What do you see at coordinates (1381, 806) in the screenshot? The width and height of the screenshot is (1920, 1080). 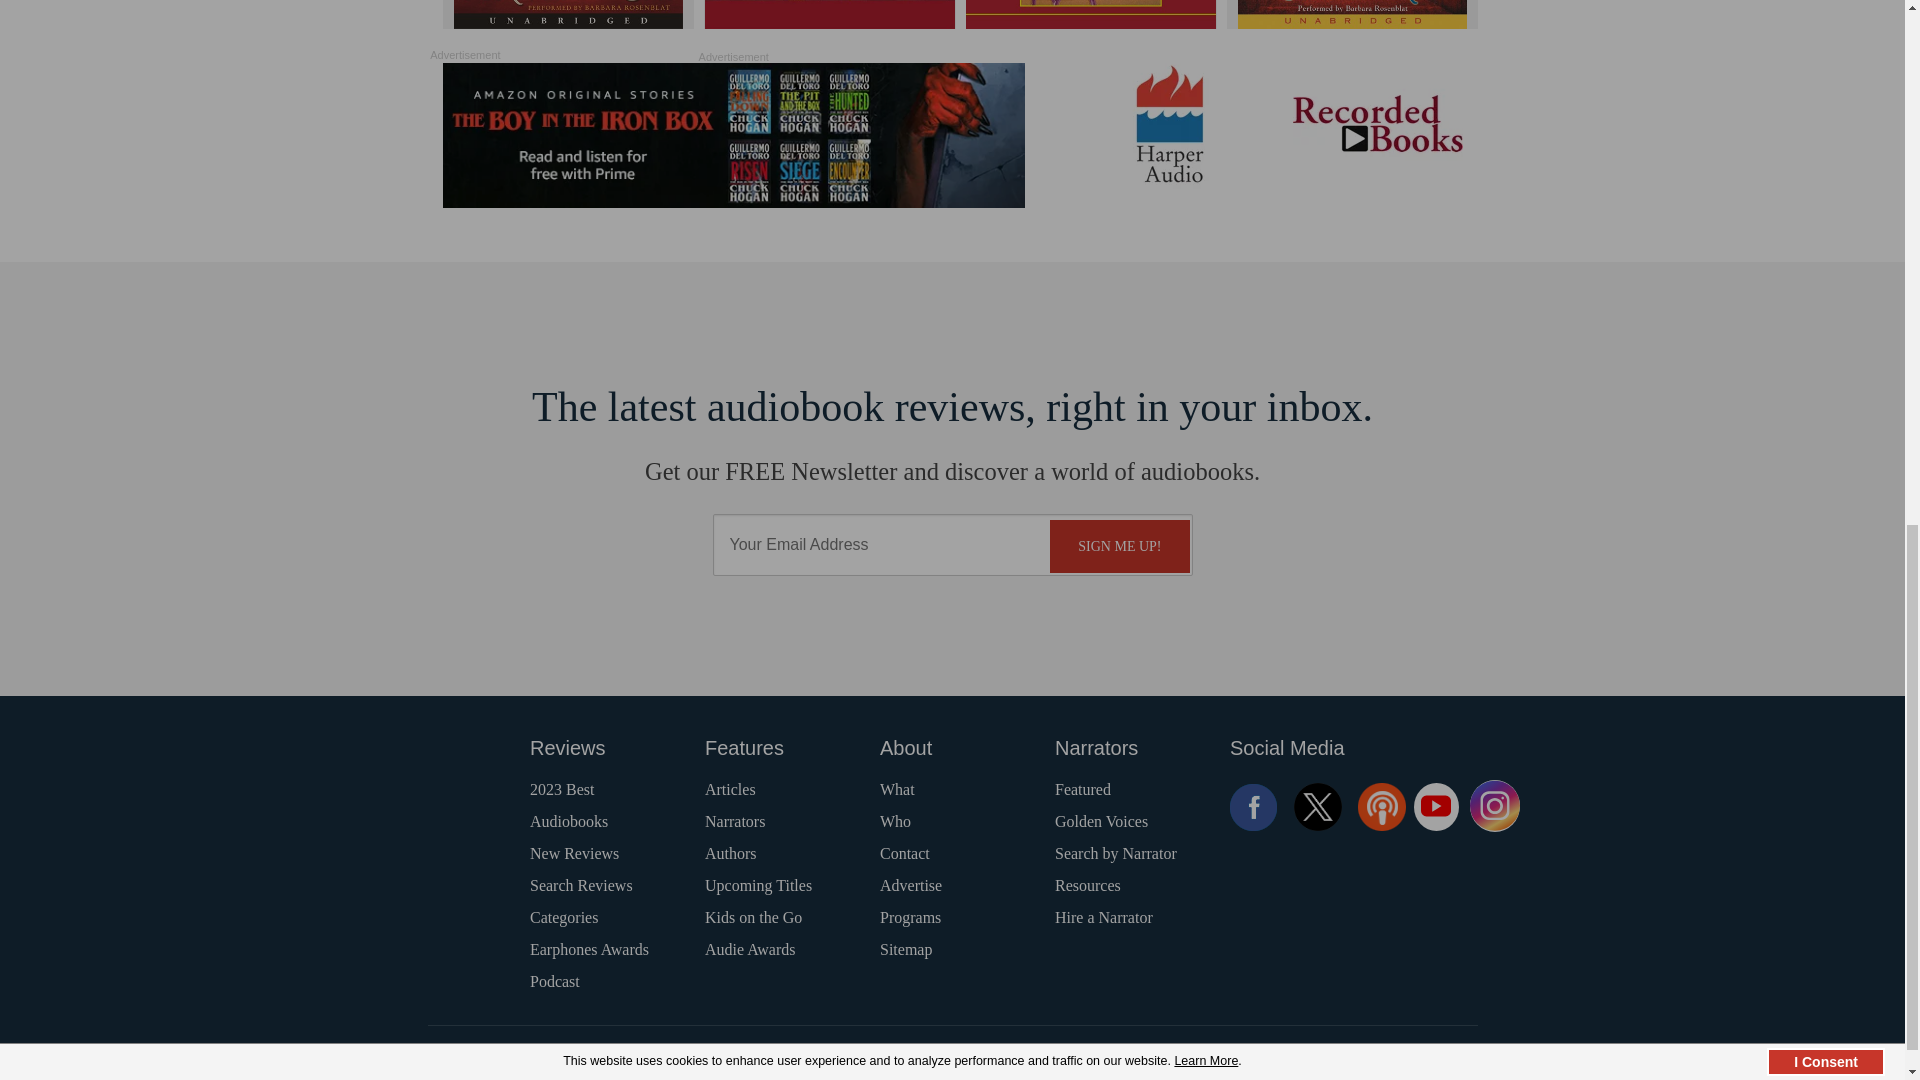 I see `Podcast` at bounding box center [1381, 806].